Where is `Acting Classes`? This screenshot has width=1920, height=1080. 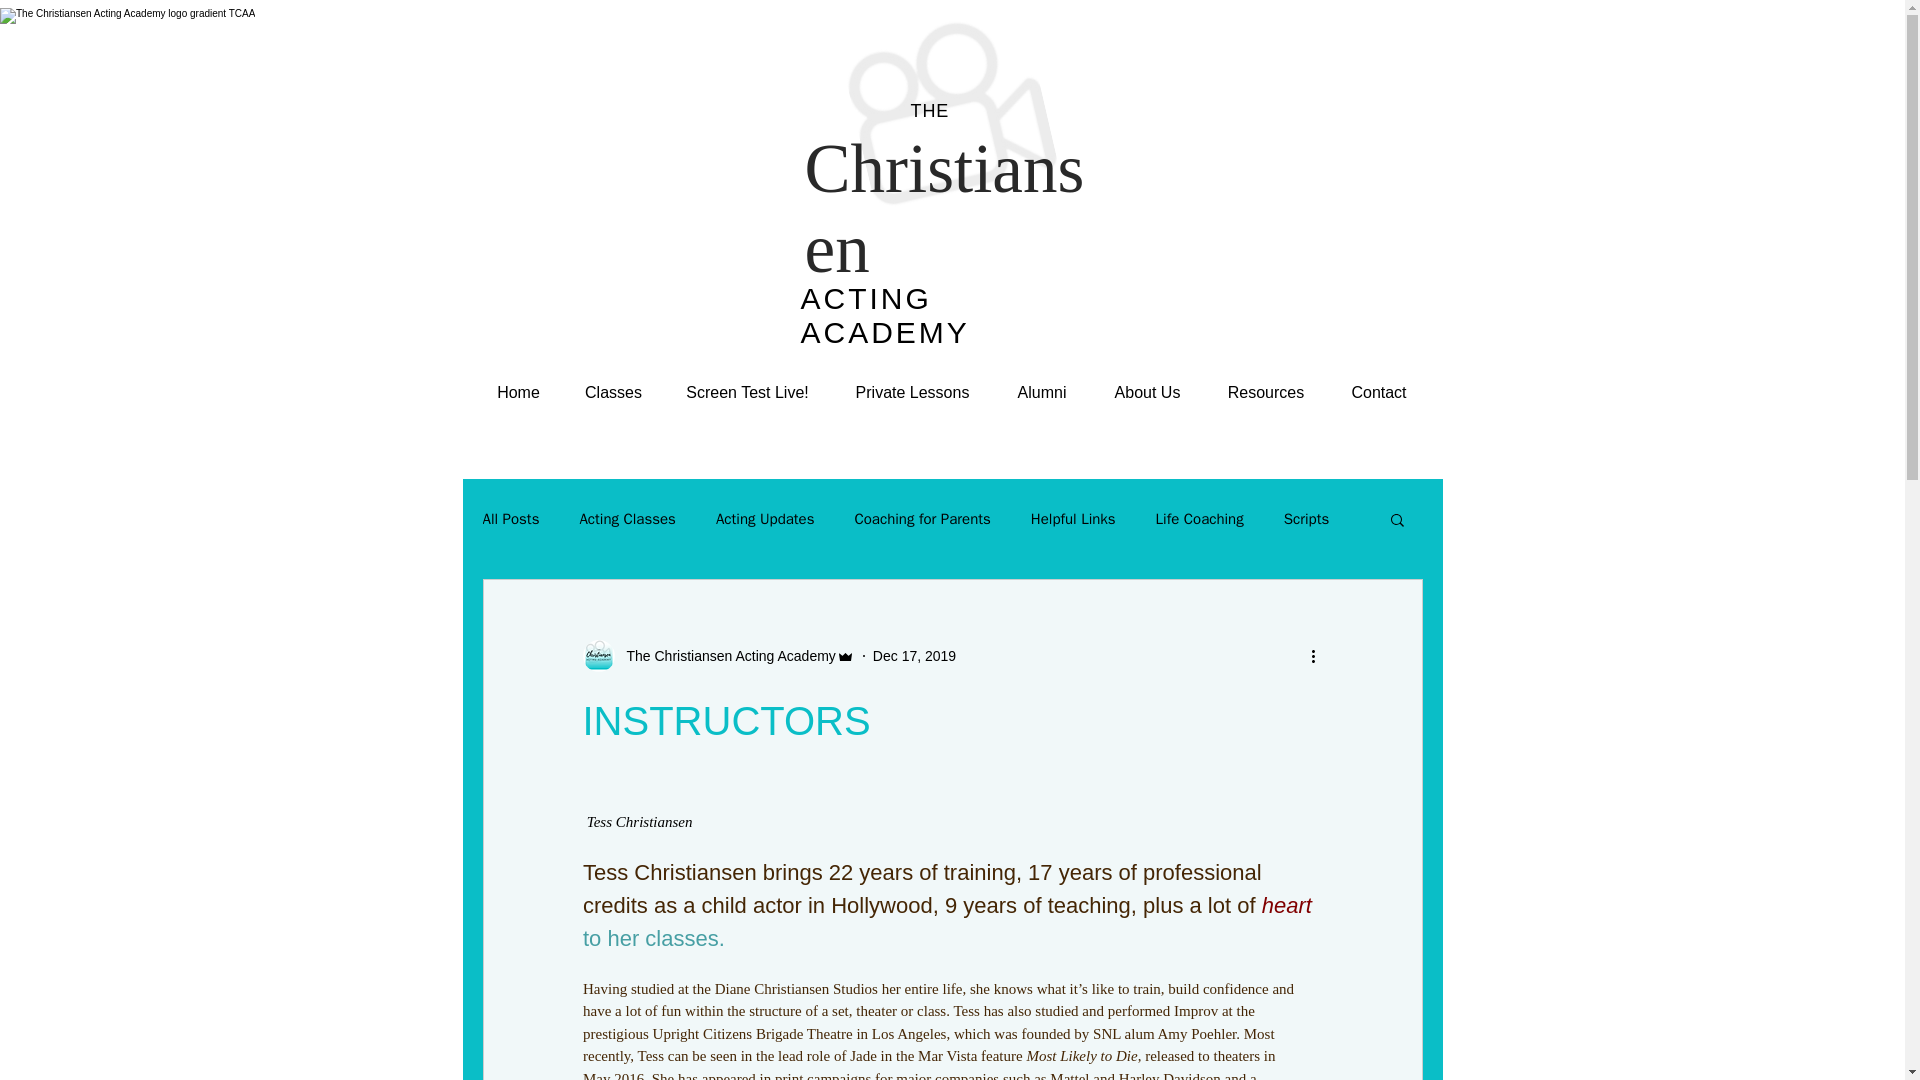
Acting Classes is located at coordinates (627, 519).